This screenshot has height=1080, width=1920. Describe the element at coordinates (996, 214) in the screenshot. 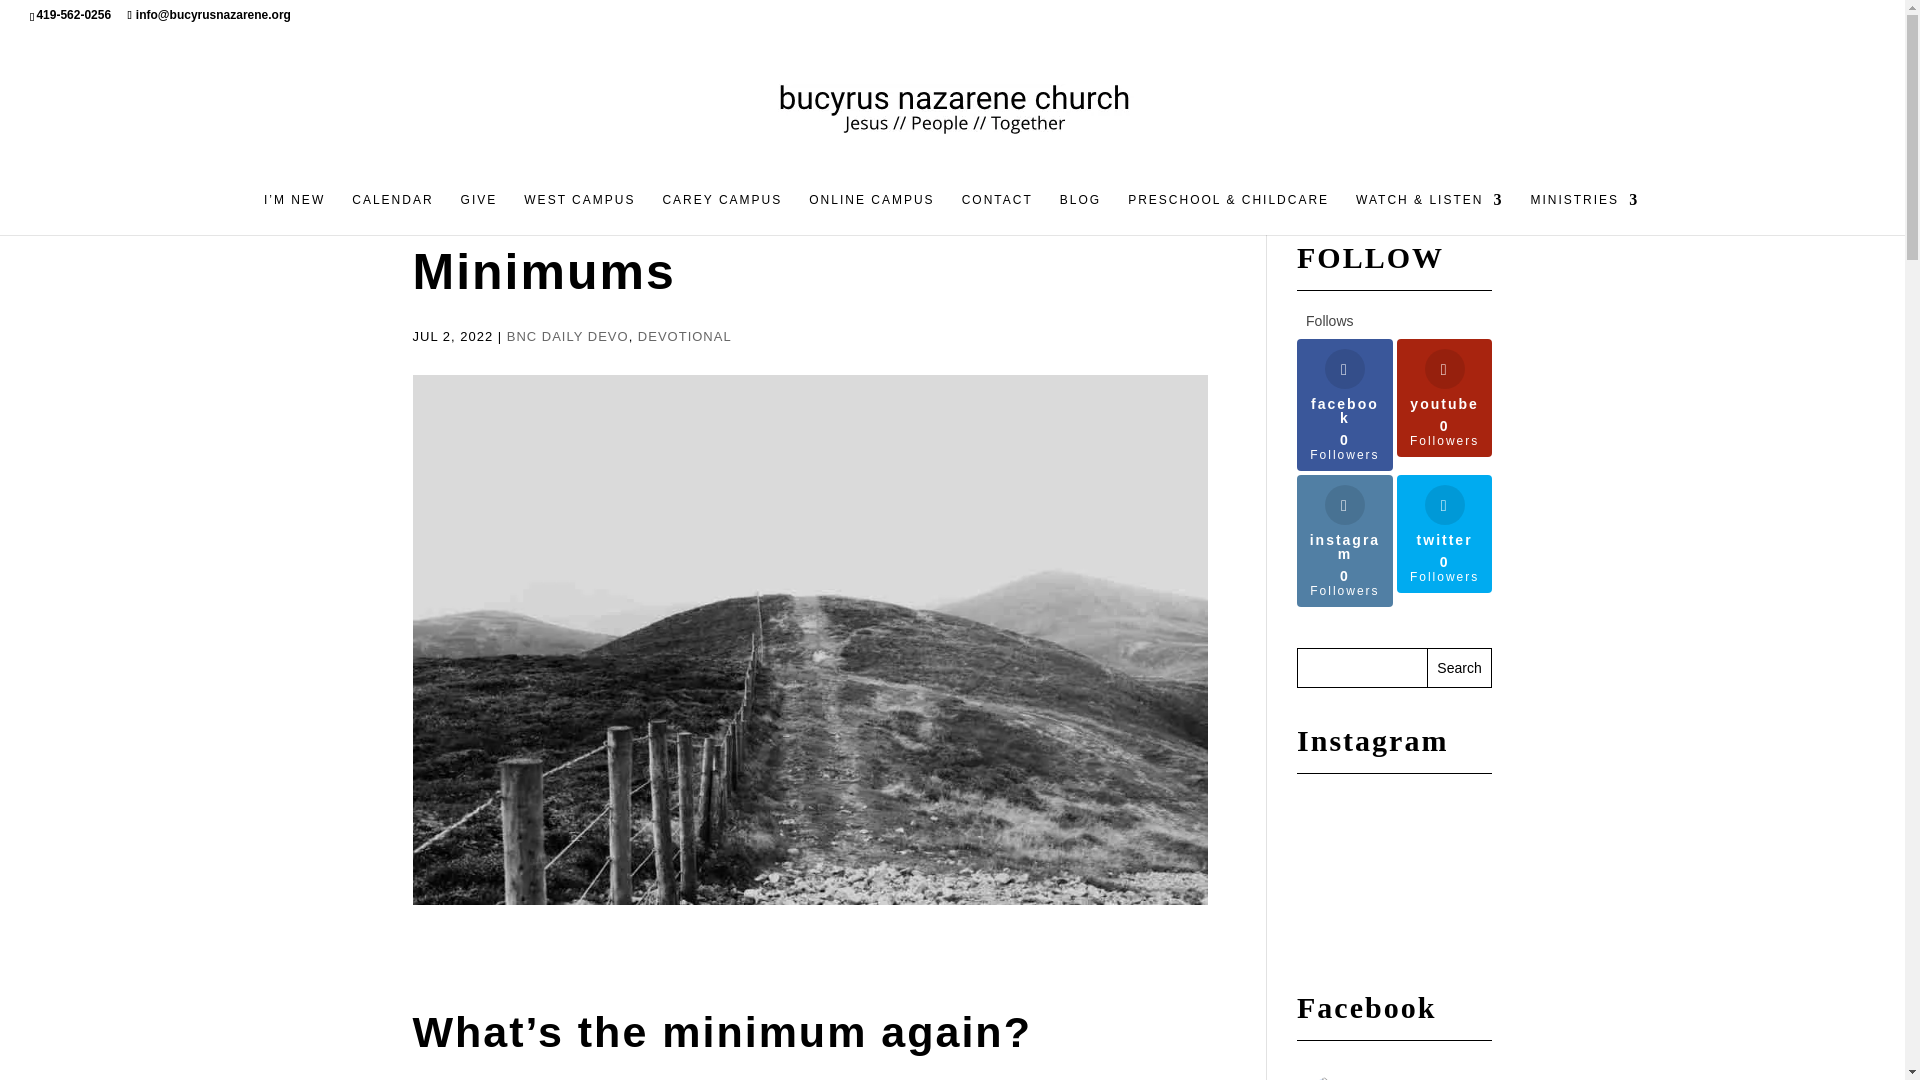

I see `CONTACT` at that location.